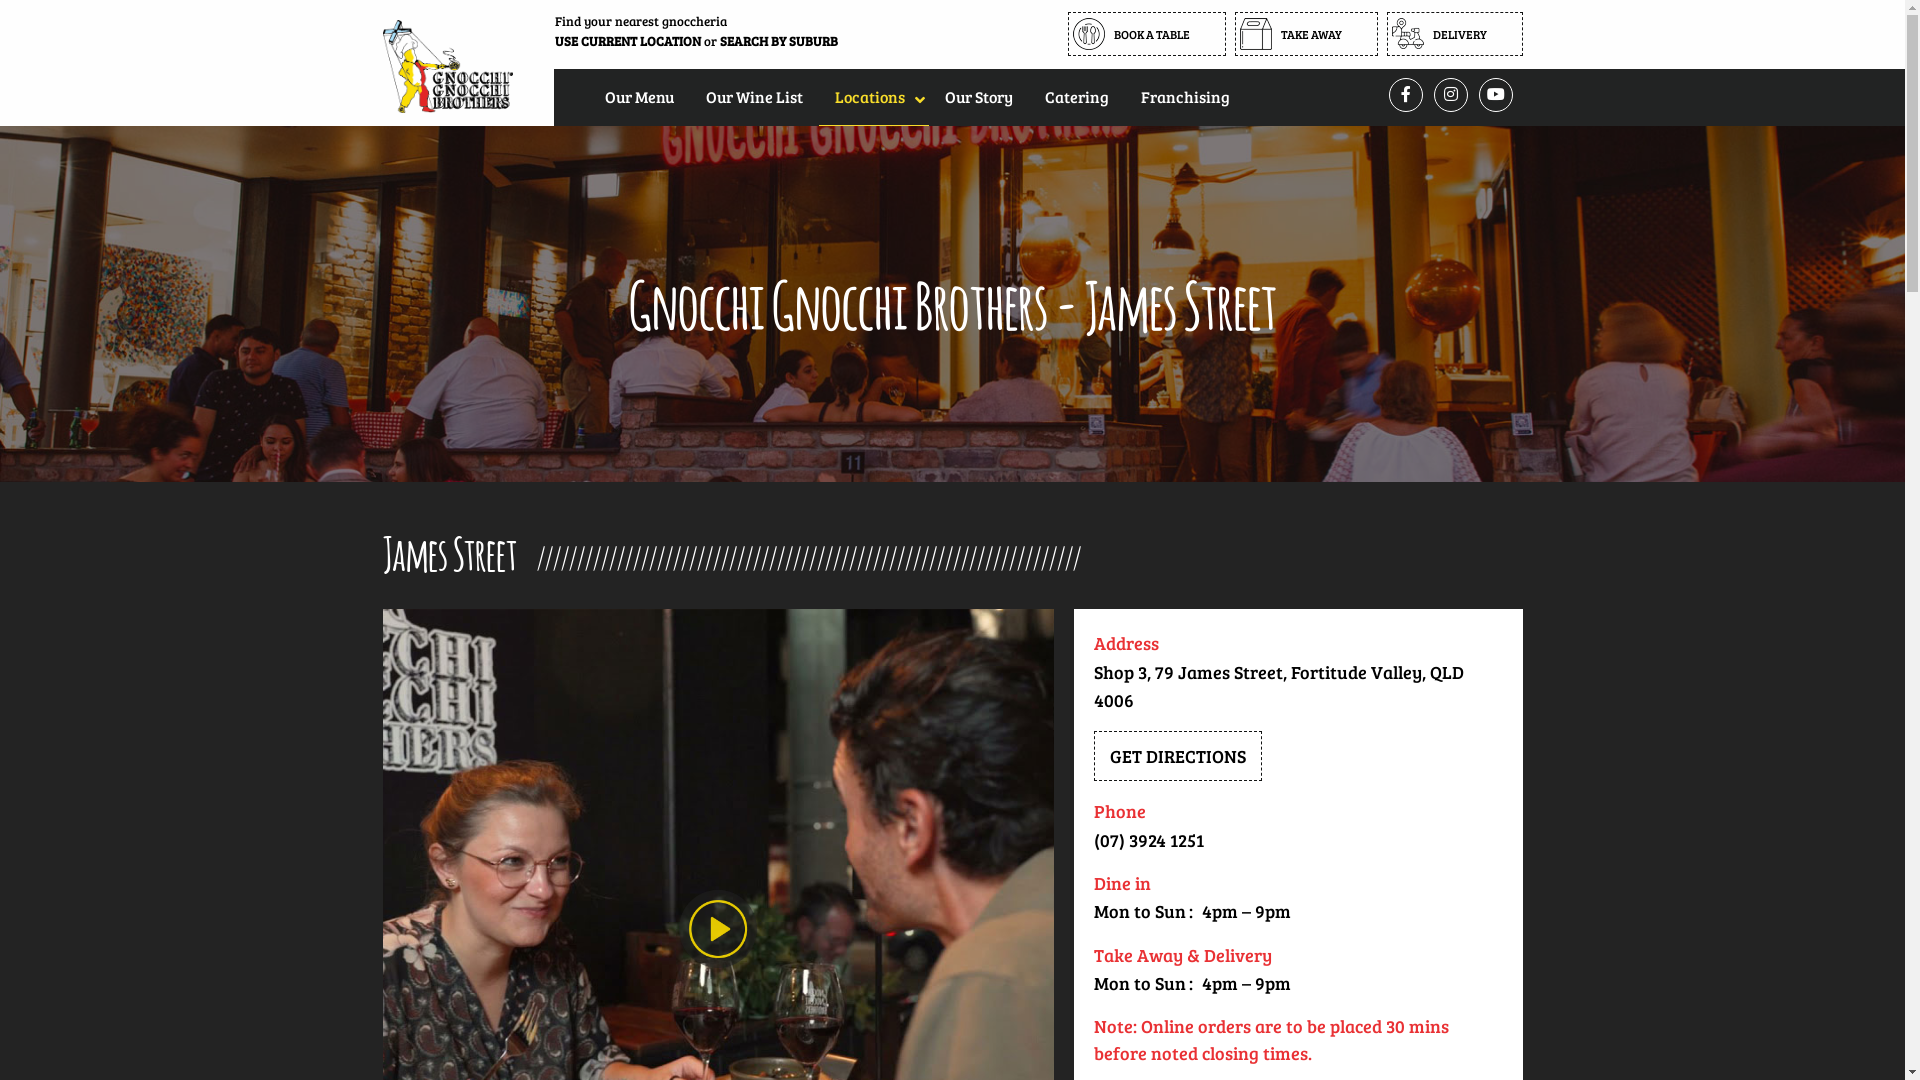  I want to click on Our Menu, so click(638, 96).